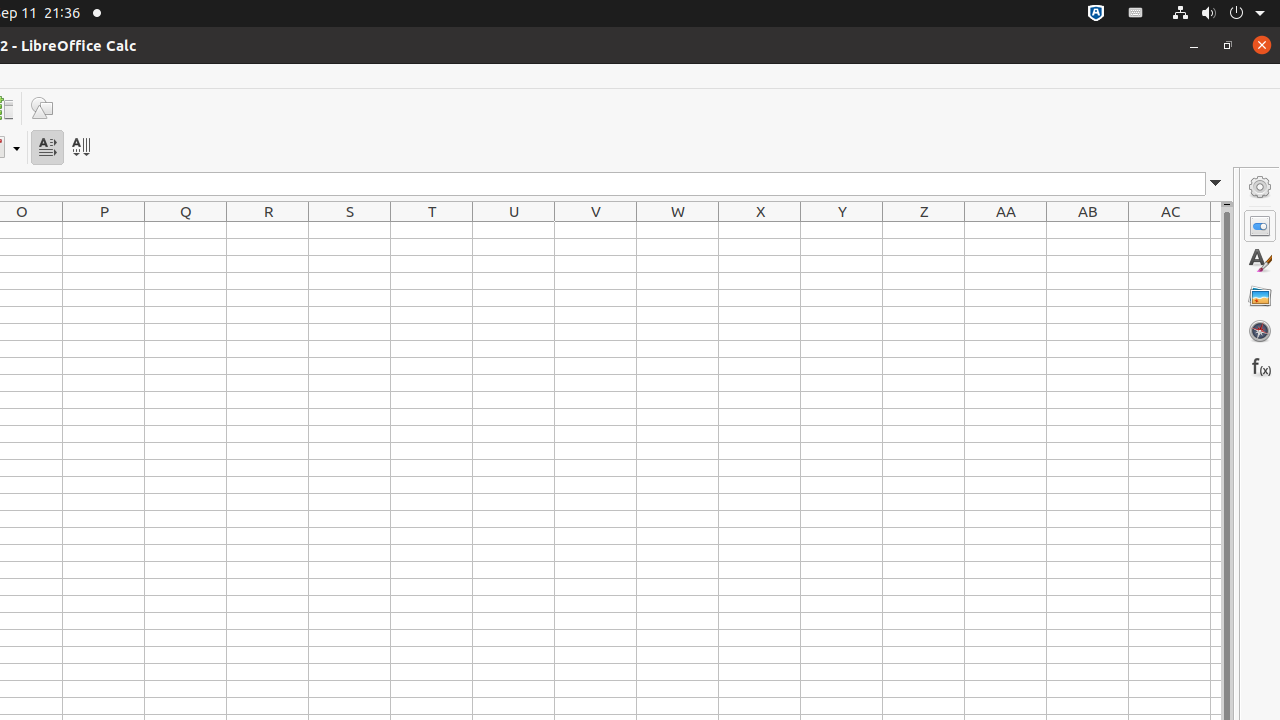  I want to click on AC1, so click(1170, 230).